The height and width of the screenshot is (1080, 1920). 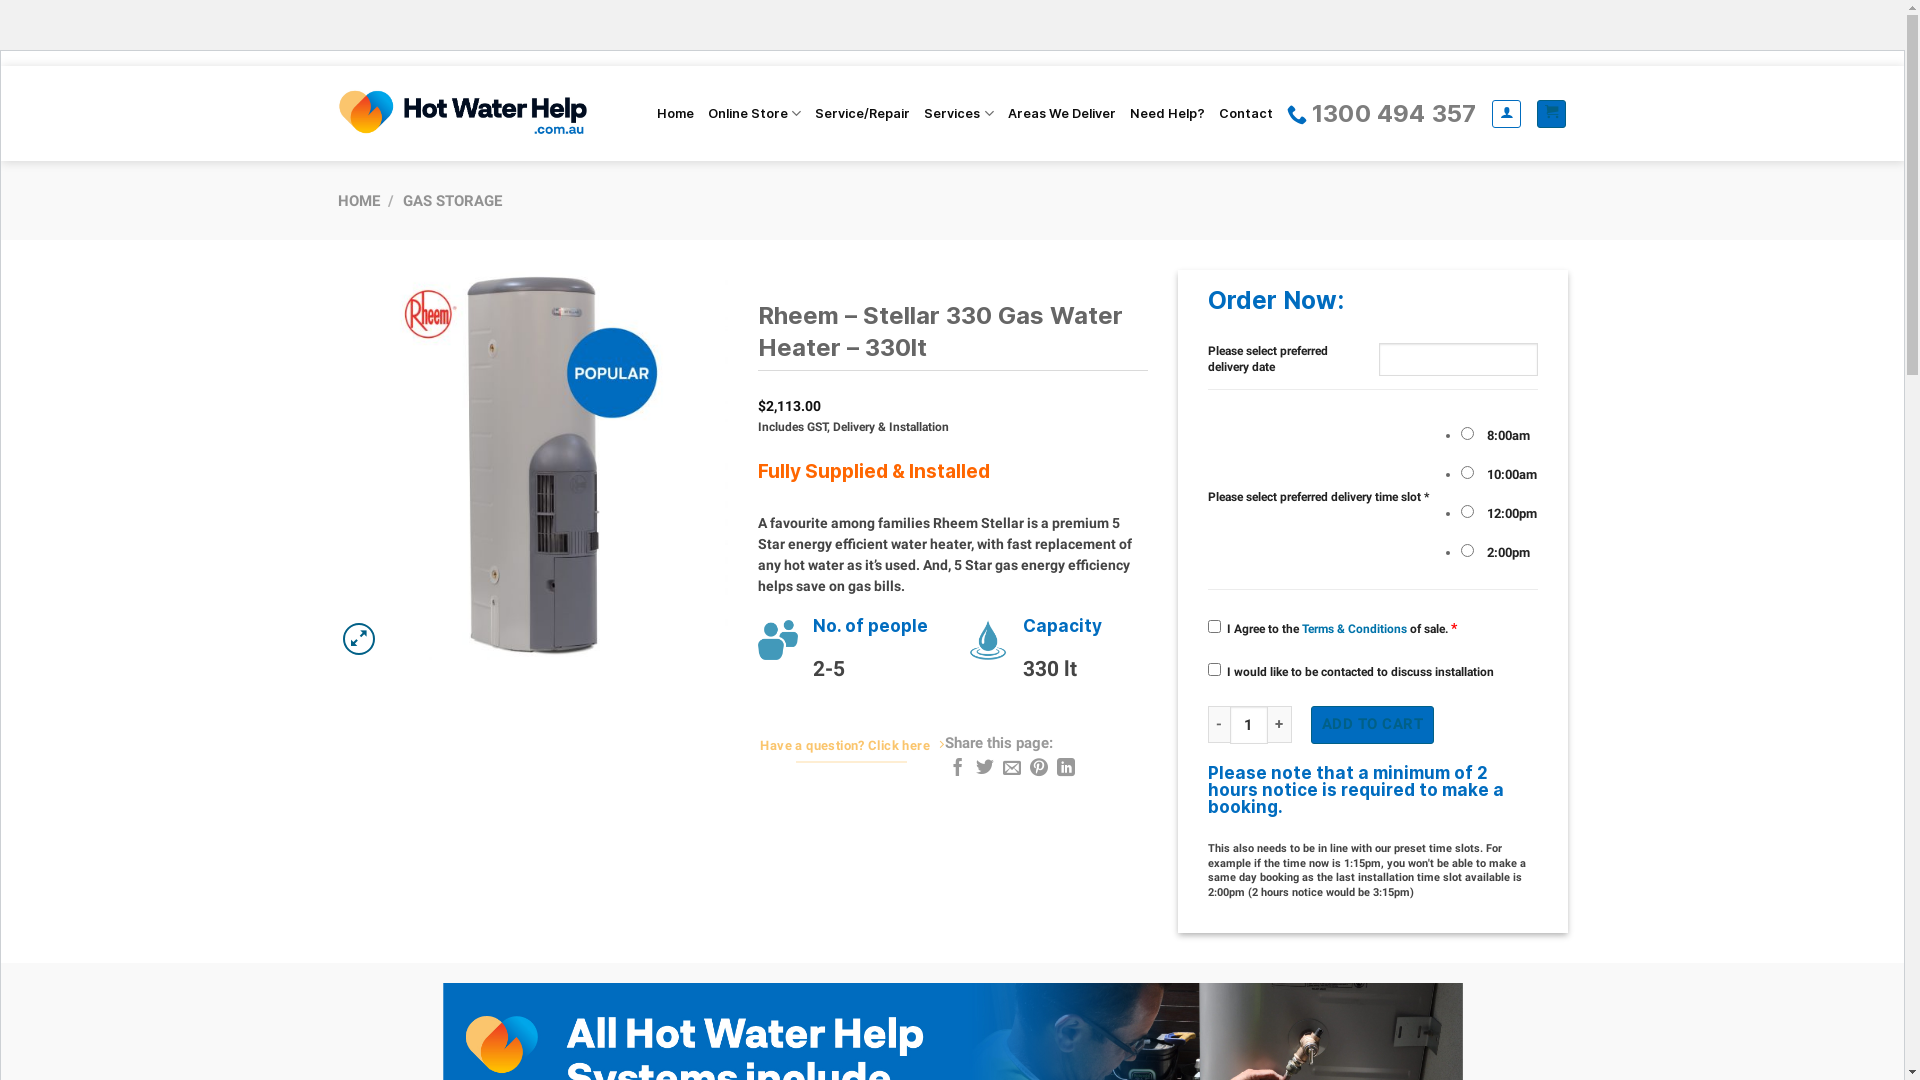 I want to click on Skip to content, so click(x=0, y=66).